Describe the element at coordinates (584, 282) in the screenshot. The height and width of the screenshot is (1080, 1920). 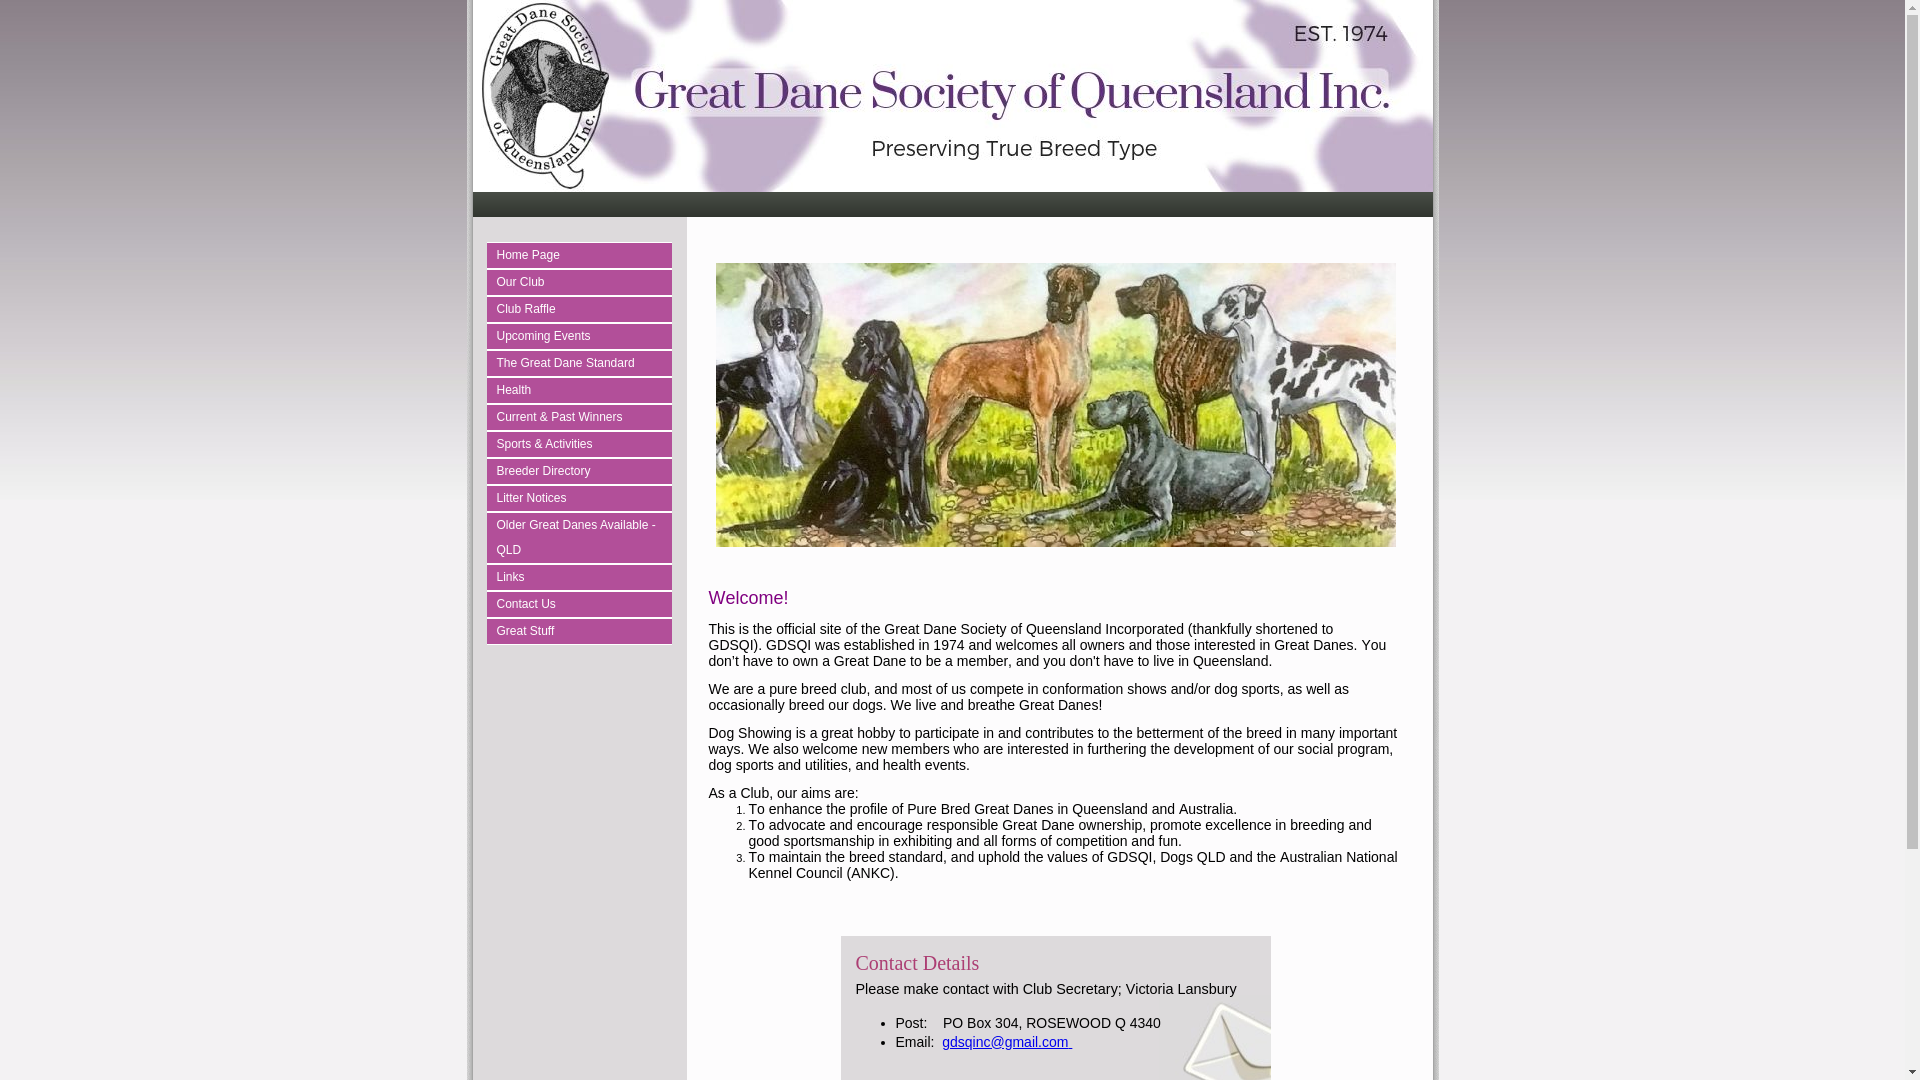
I see `Our Club` at that location.